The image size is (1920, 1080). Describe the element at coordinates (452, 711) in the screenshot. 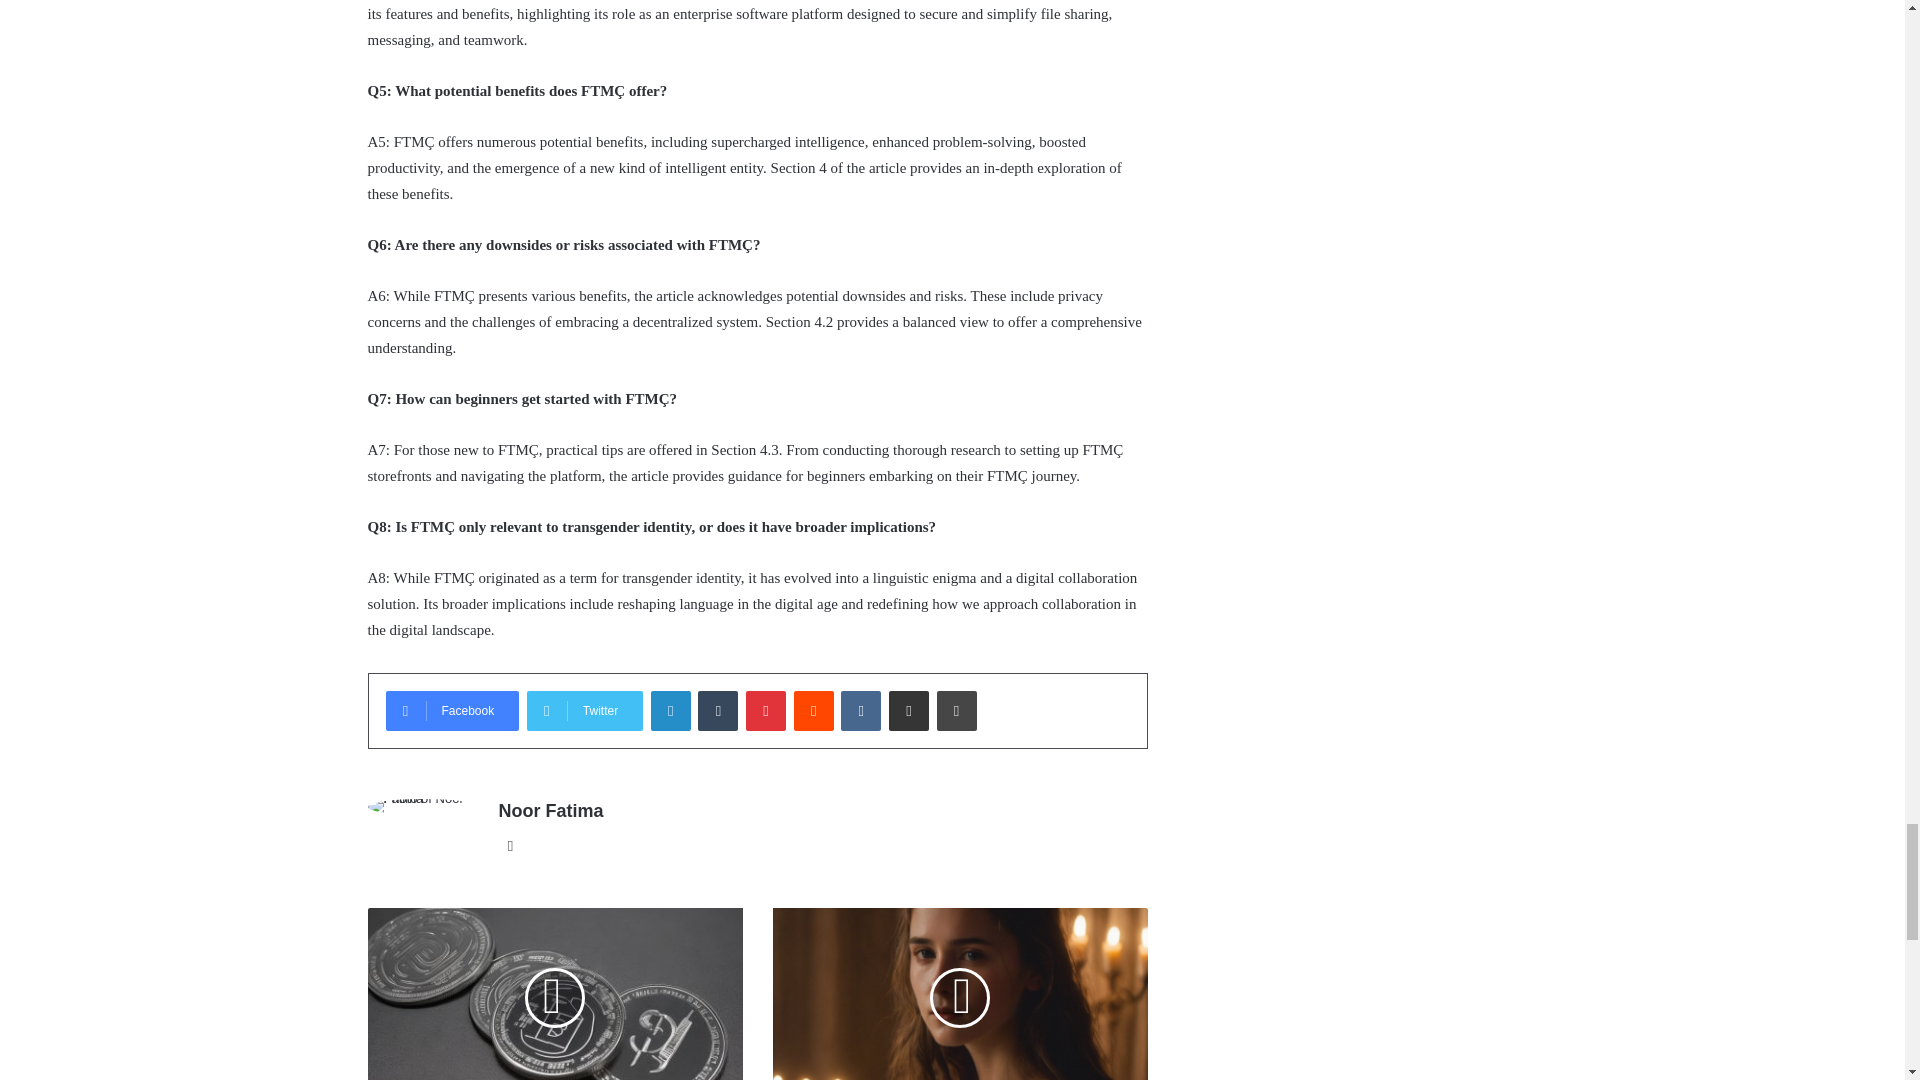

I see `Facebook` at that location.